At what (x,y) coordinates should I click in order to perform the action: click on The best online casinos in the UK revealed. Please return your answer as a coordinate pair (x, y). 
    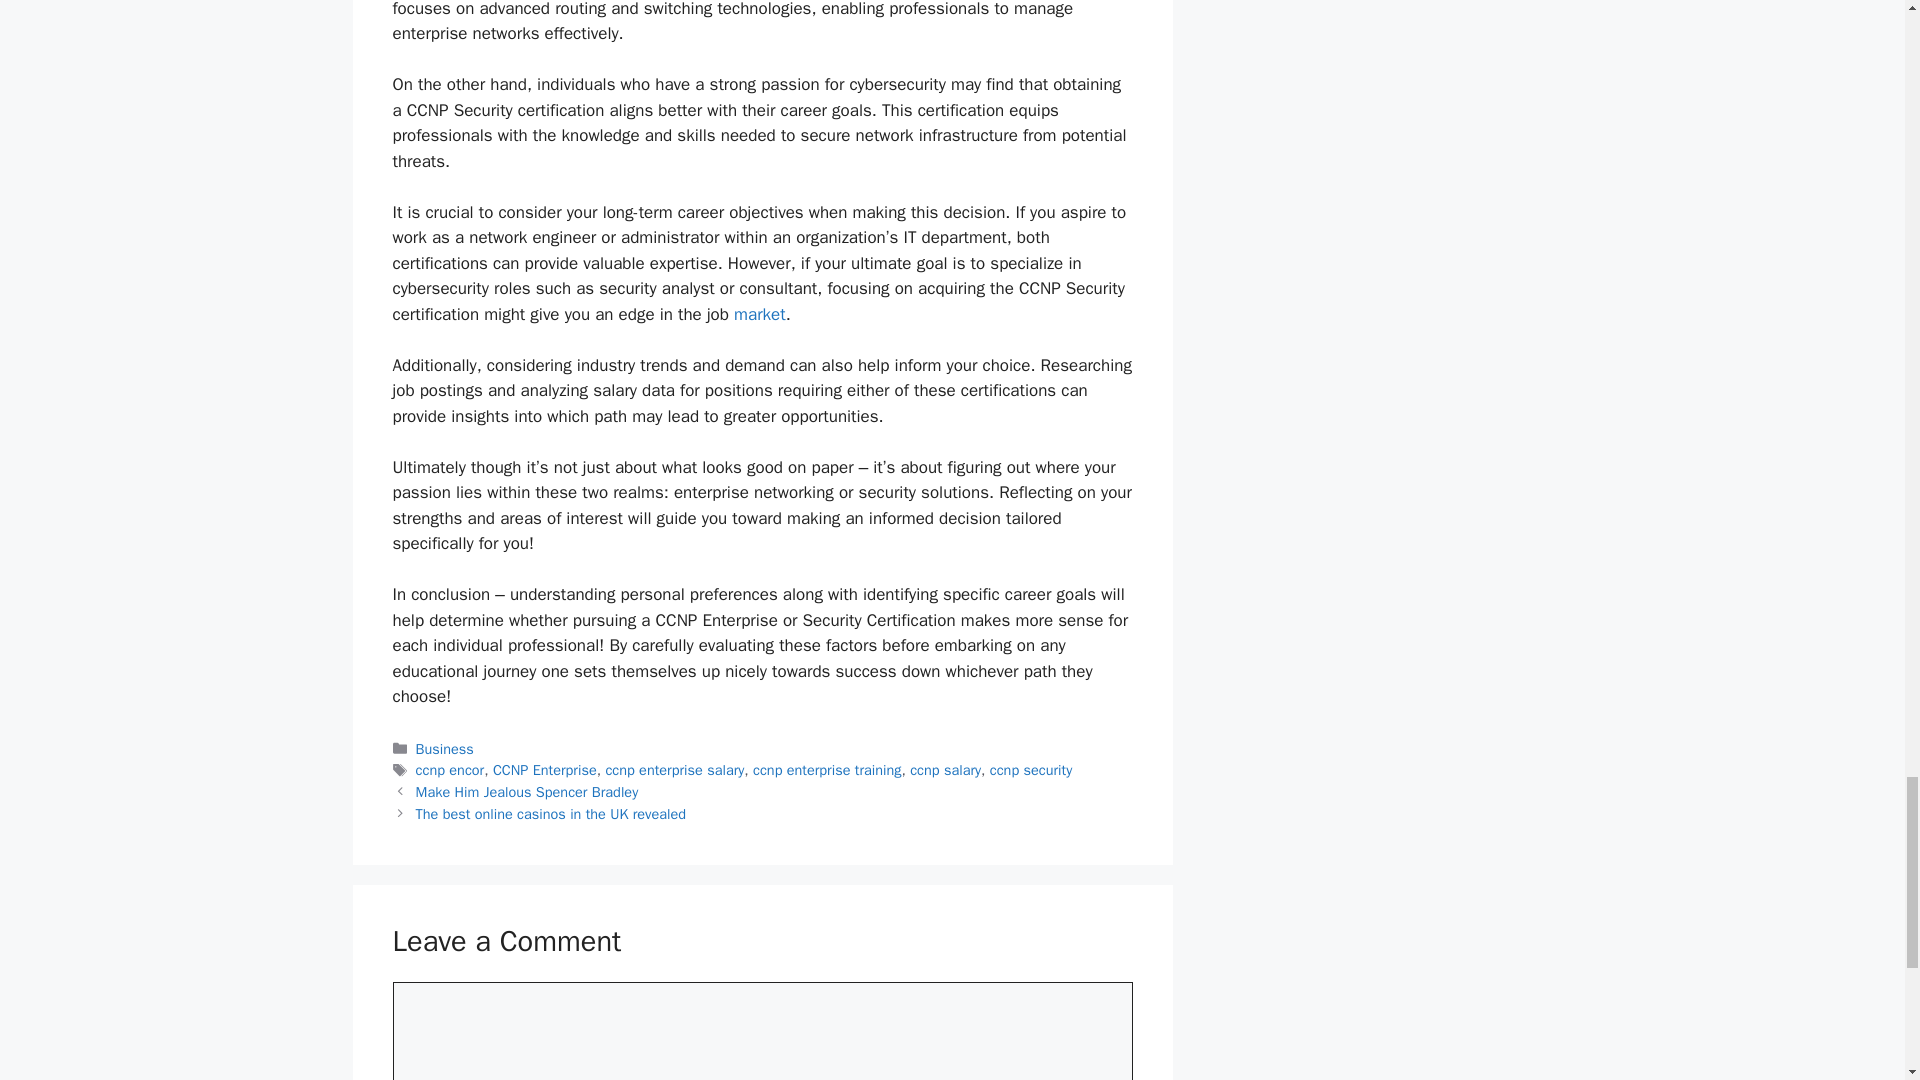
    Looking at the image, I should click on (550, 813).